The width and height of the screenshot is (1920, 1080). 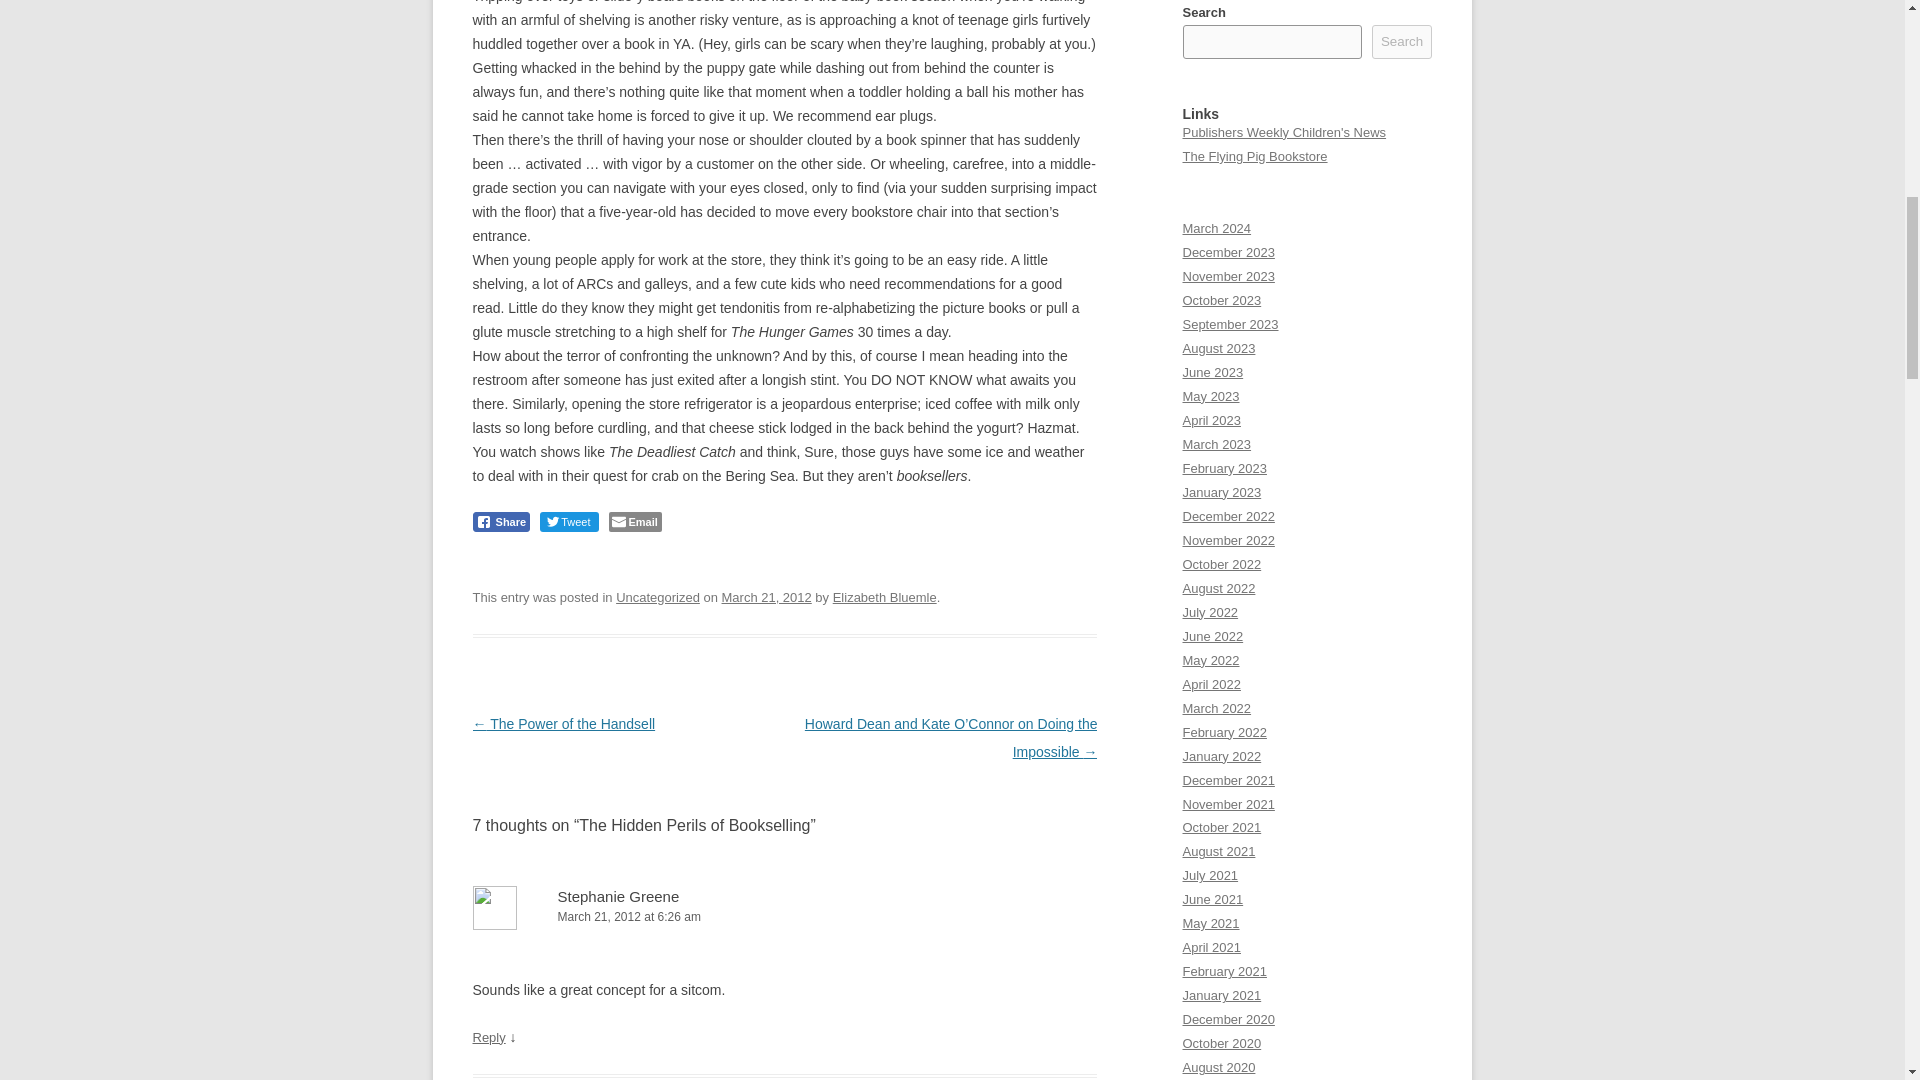 I want to click on March 21, 2012 at 6:26 am, so click(x=784, y=917).